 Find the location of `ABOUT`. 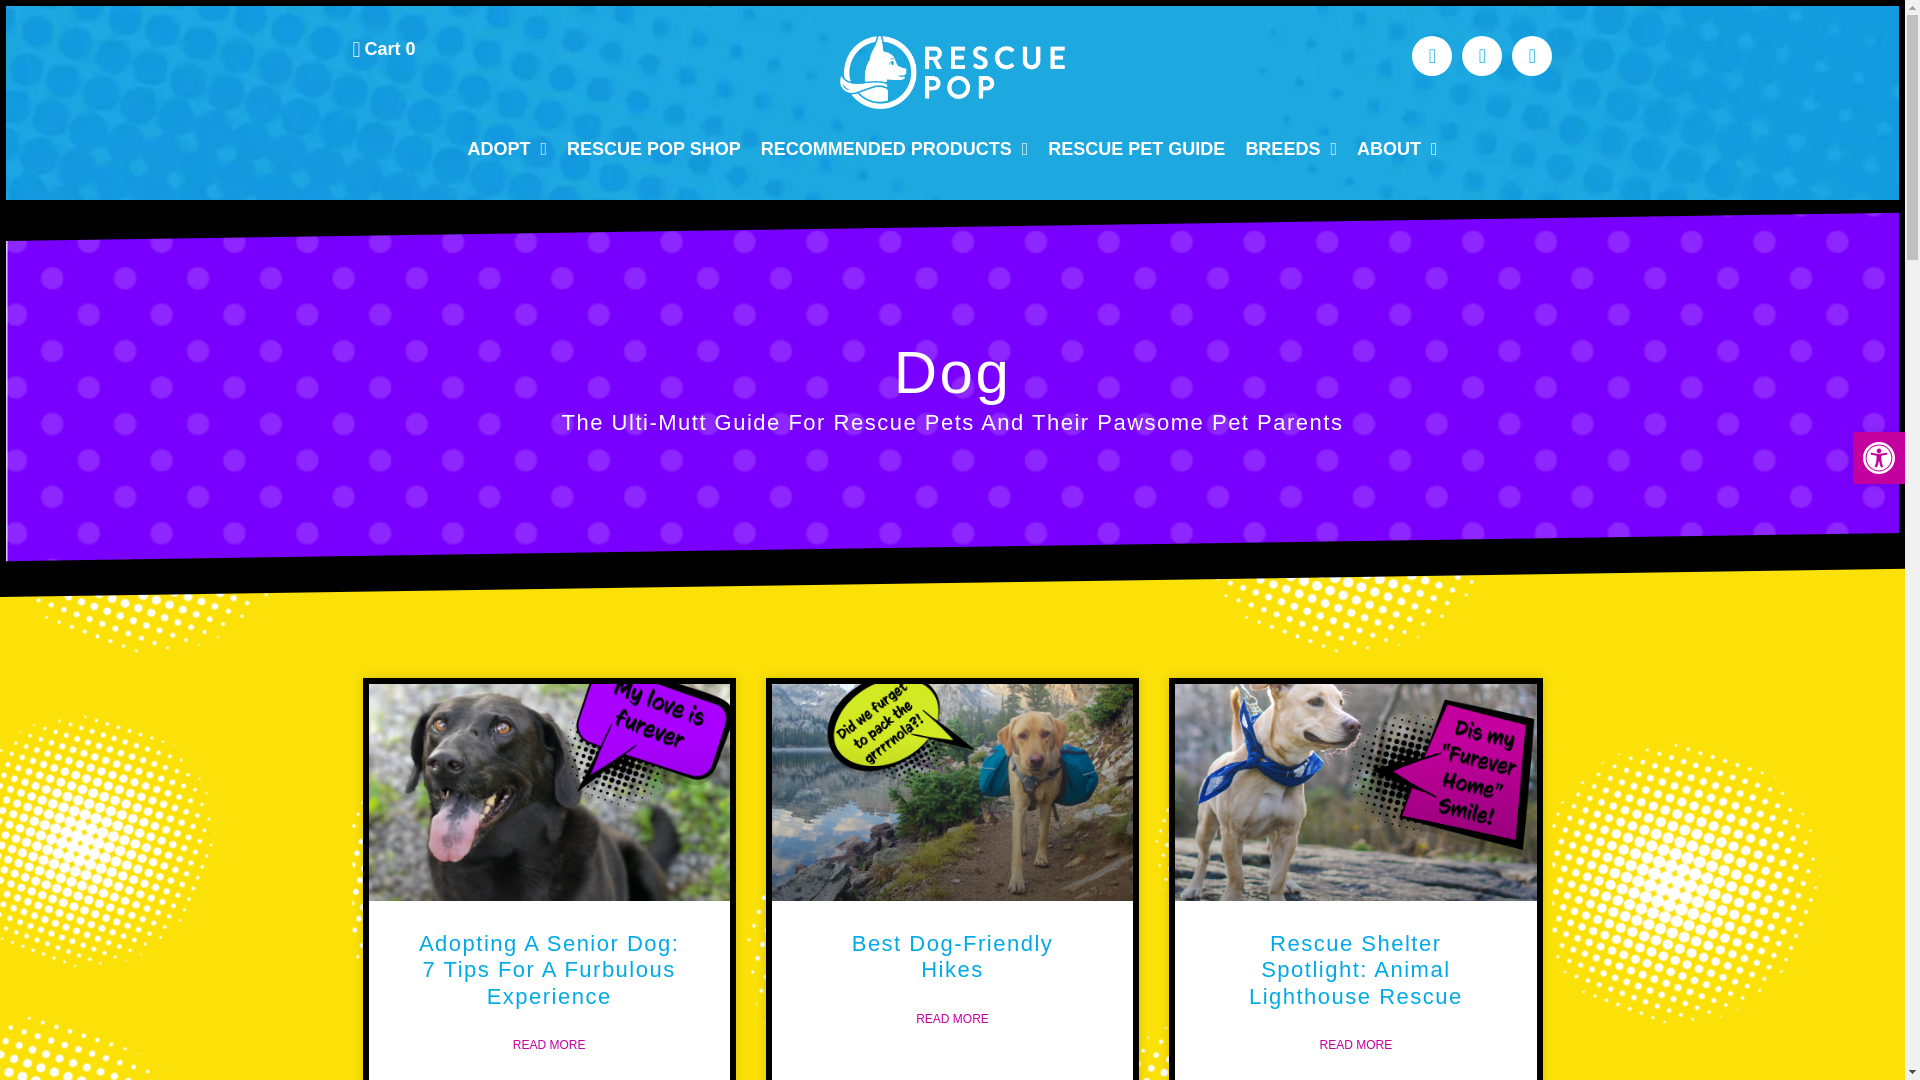

ABOUT is located at coordinates (1290, 149).